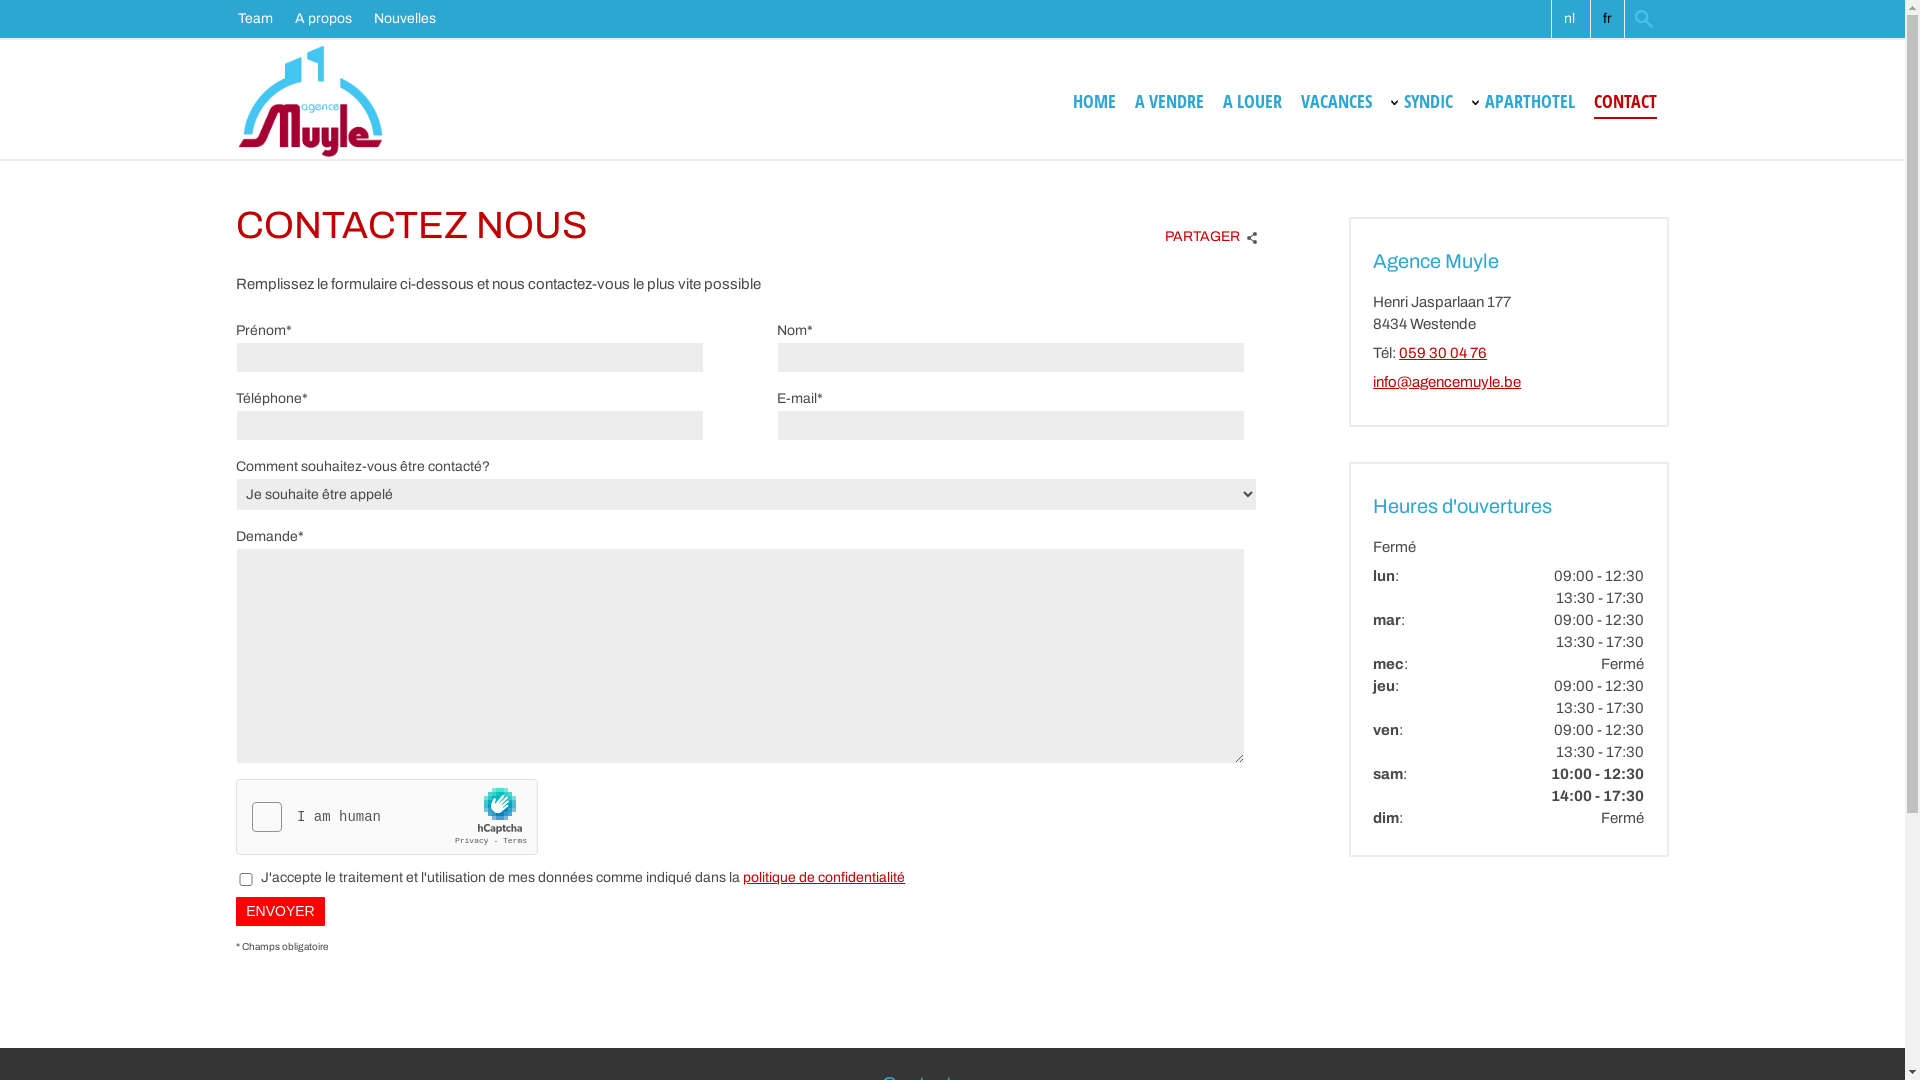 The height and width of the screenshot is (1080, 1920). What do you see at coordinates (1094, 100) in the screenshot?
I see `HOME` at bounding box center [1094, 100].